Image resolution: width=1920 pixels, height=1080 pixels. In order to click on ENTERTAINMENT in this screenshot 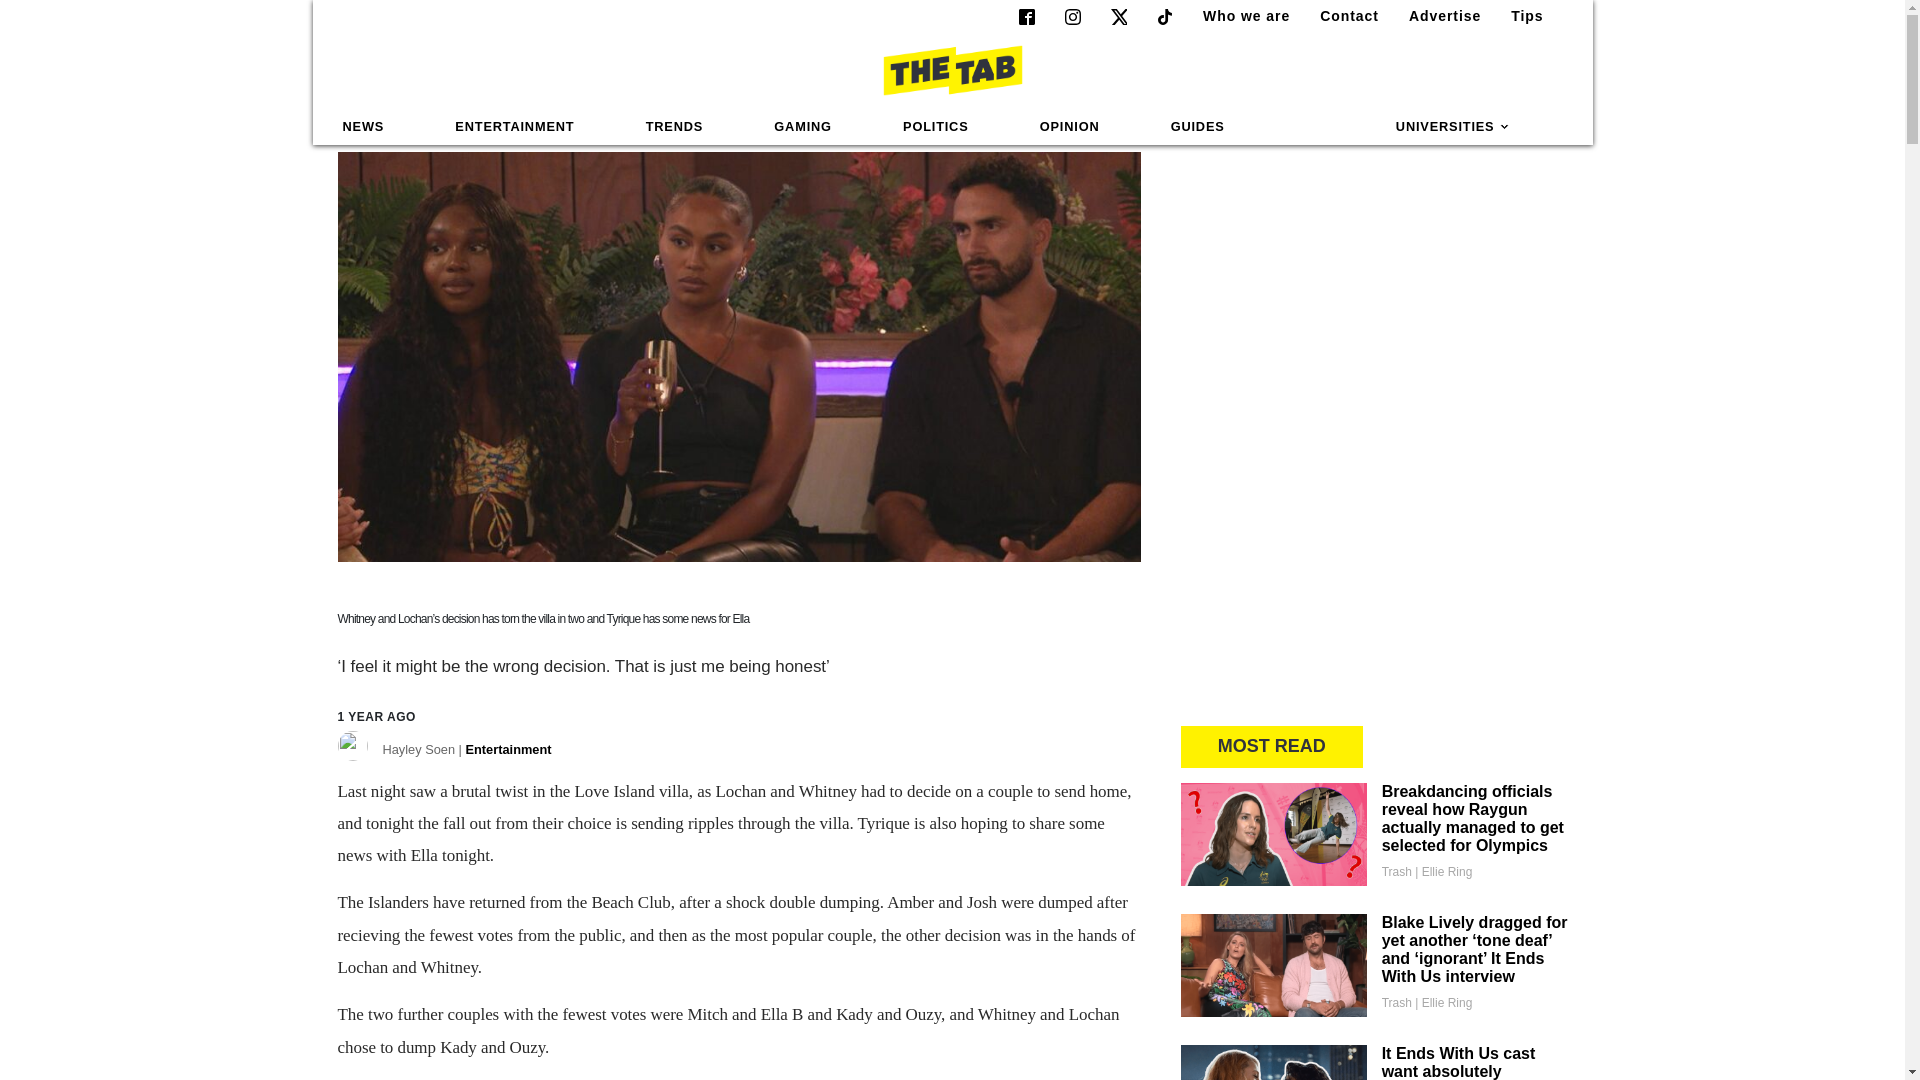, I will do `click(514, 127)`.